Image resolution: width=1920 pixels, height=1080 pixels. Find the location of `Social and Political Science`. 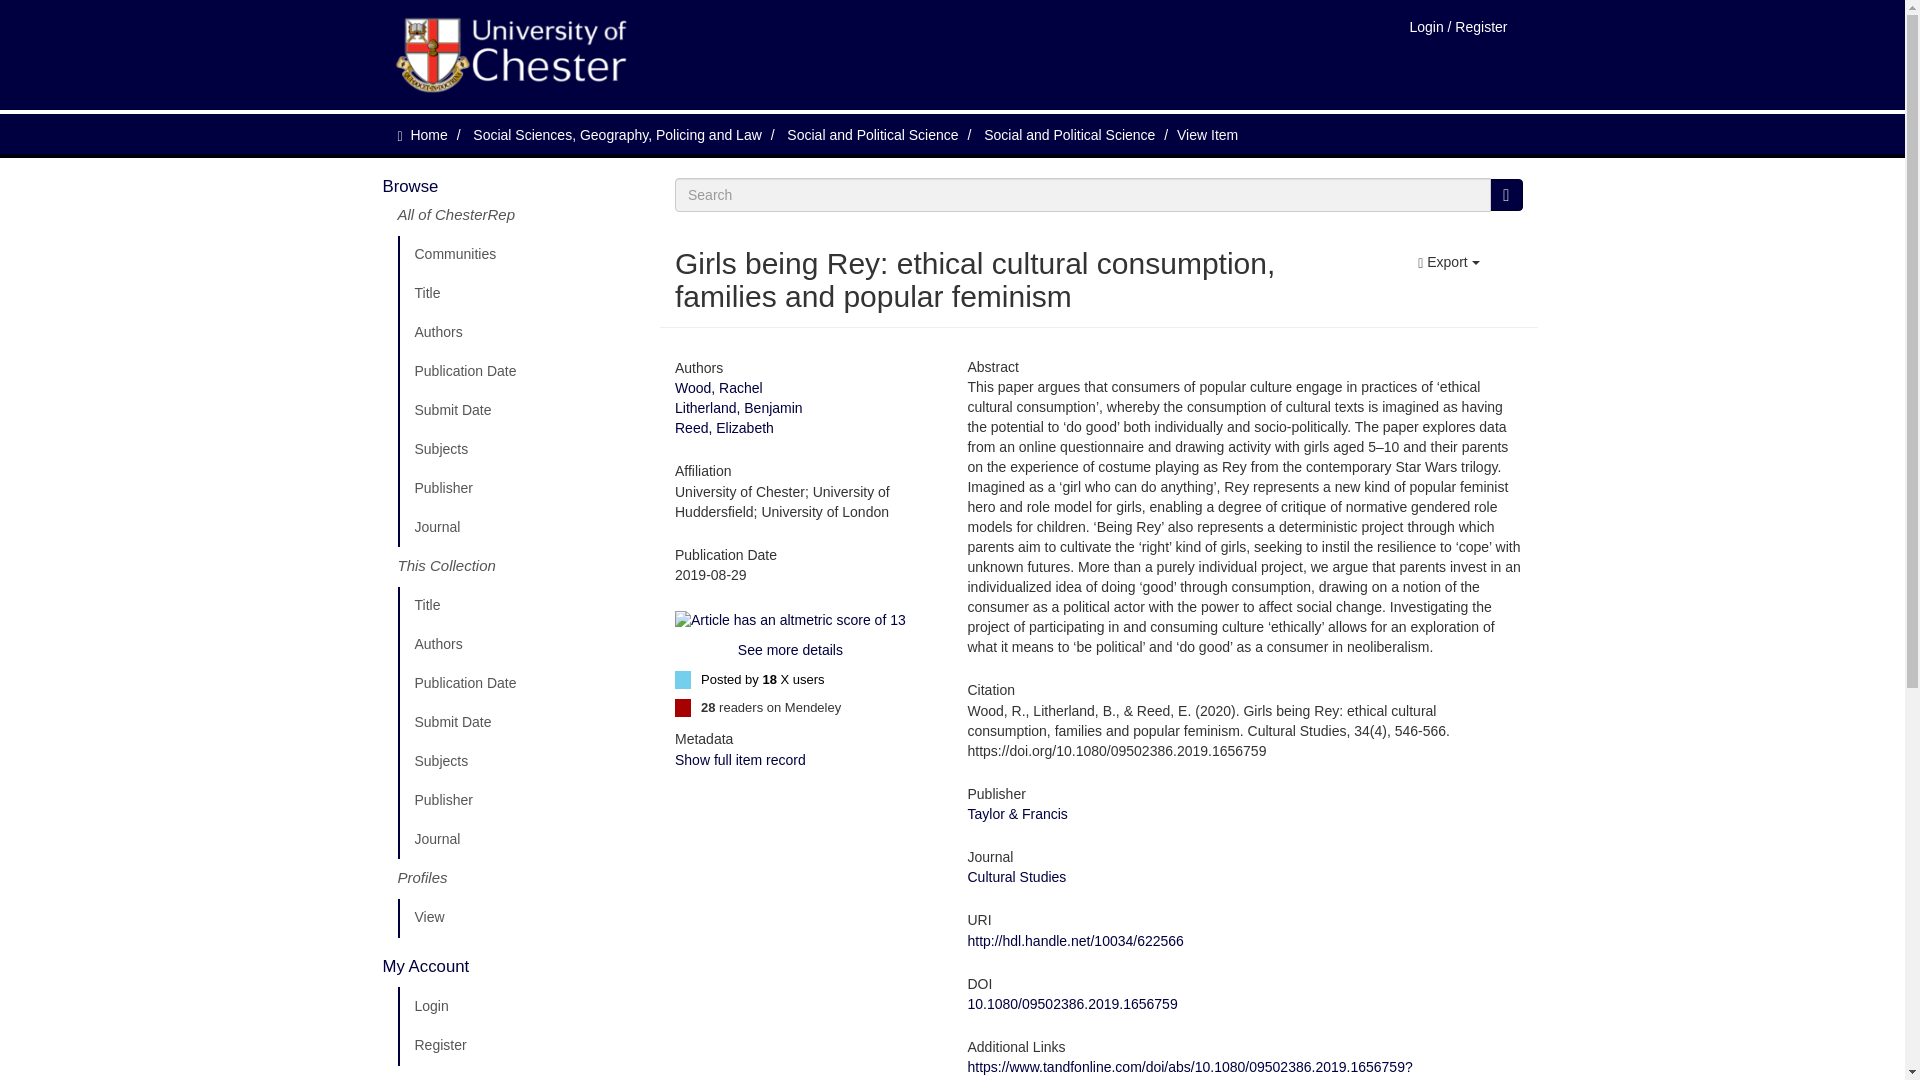

Social and Political Science is located at coordinates (872, 134).